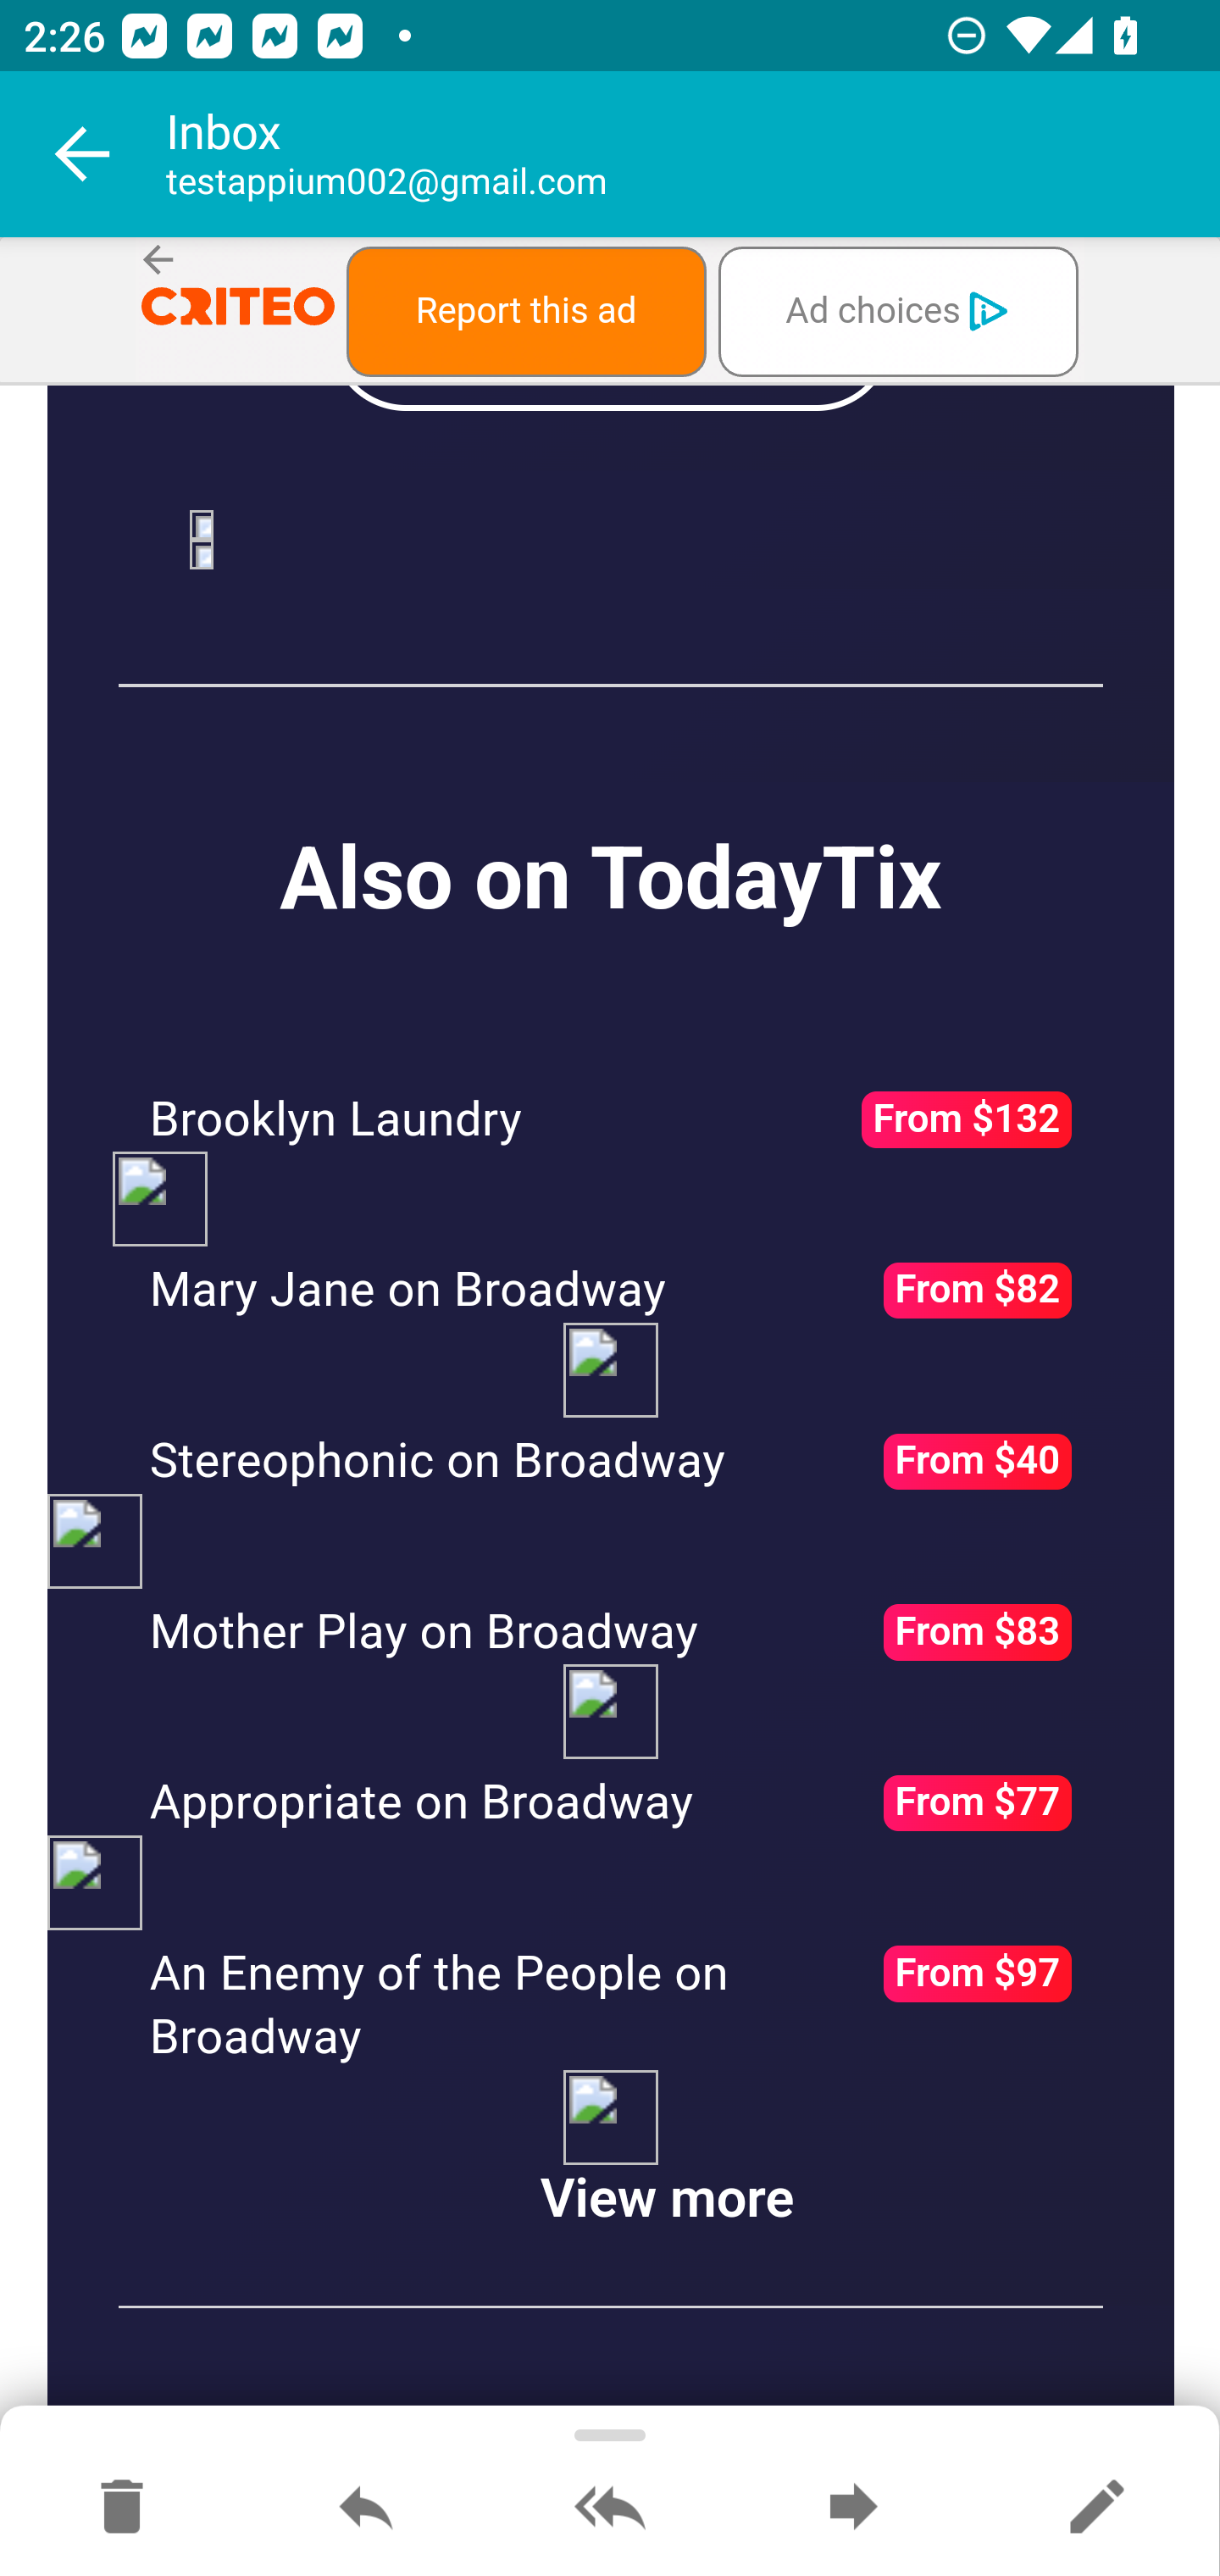  Describe the element at coordinates (424, 1634) in the screenshot. I see `Mother Play on Broadway` at that location.